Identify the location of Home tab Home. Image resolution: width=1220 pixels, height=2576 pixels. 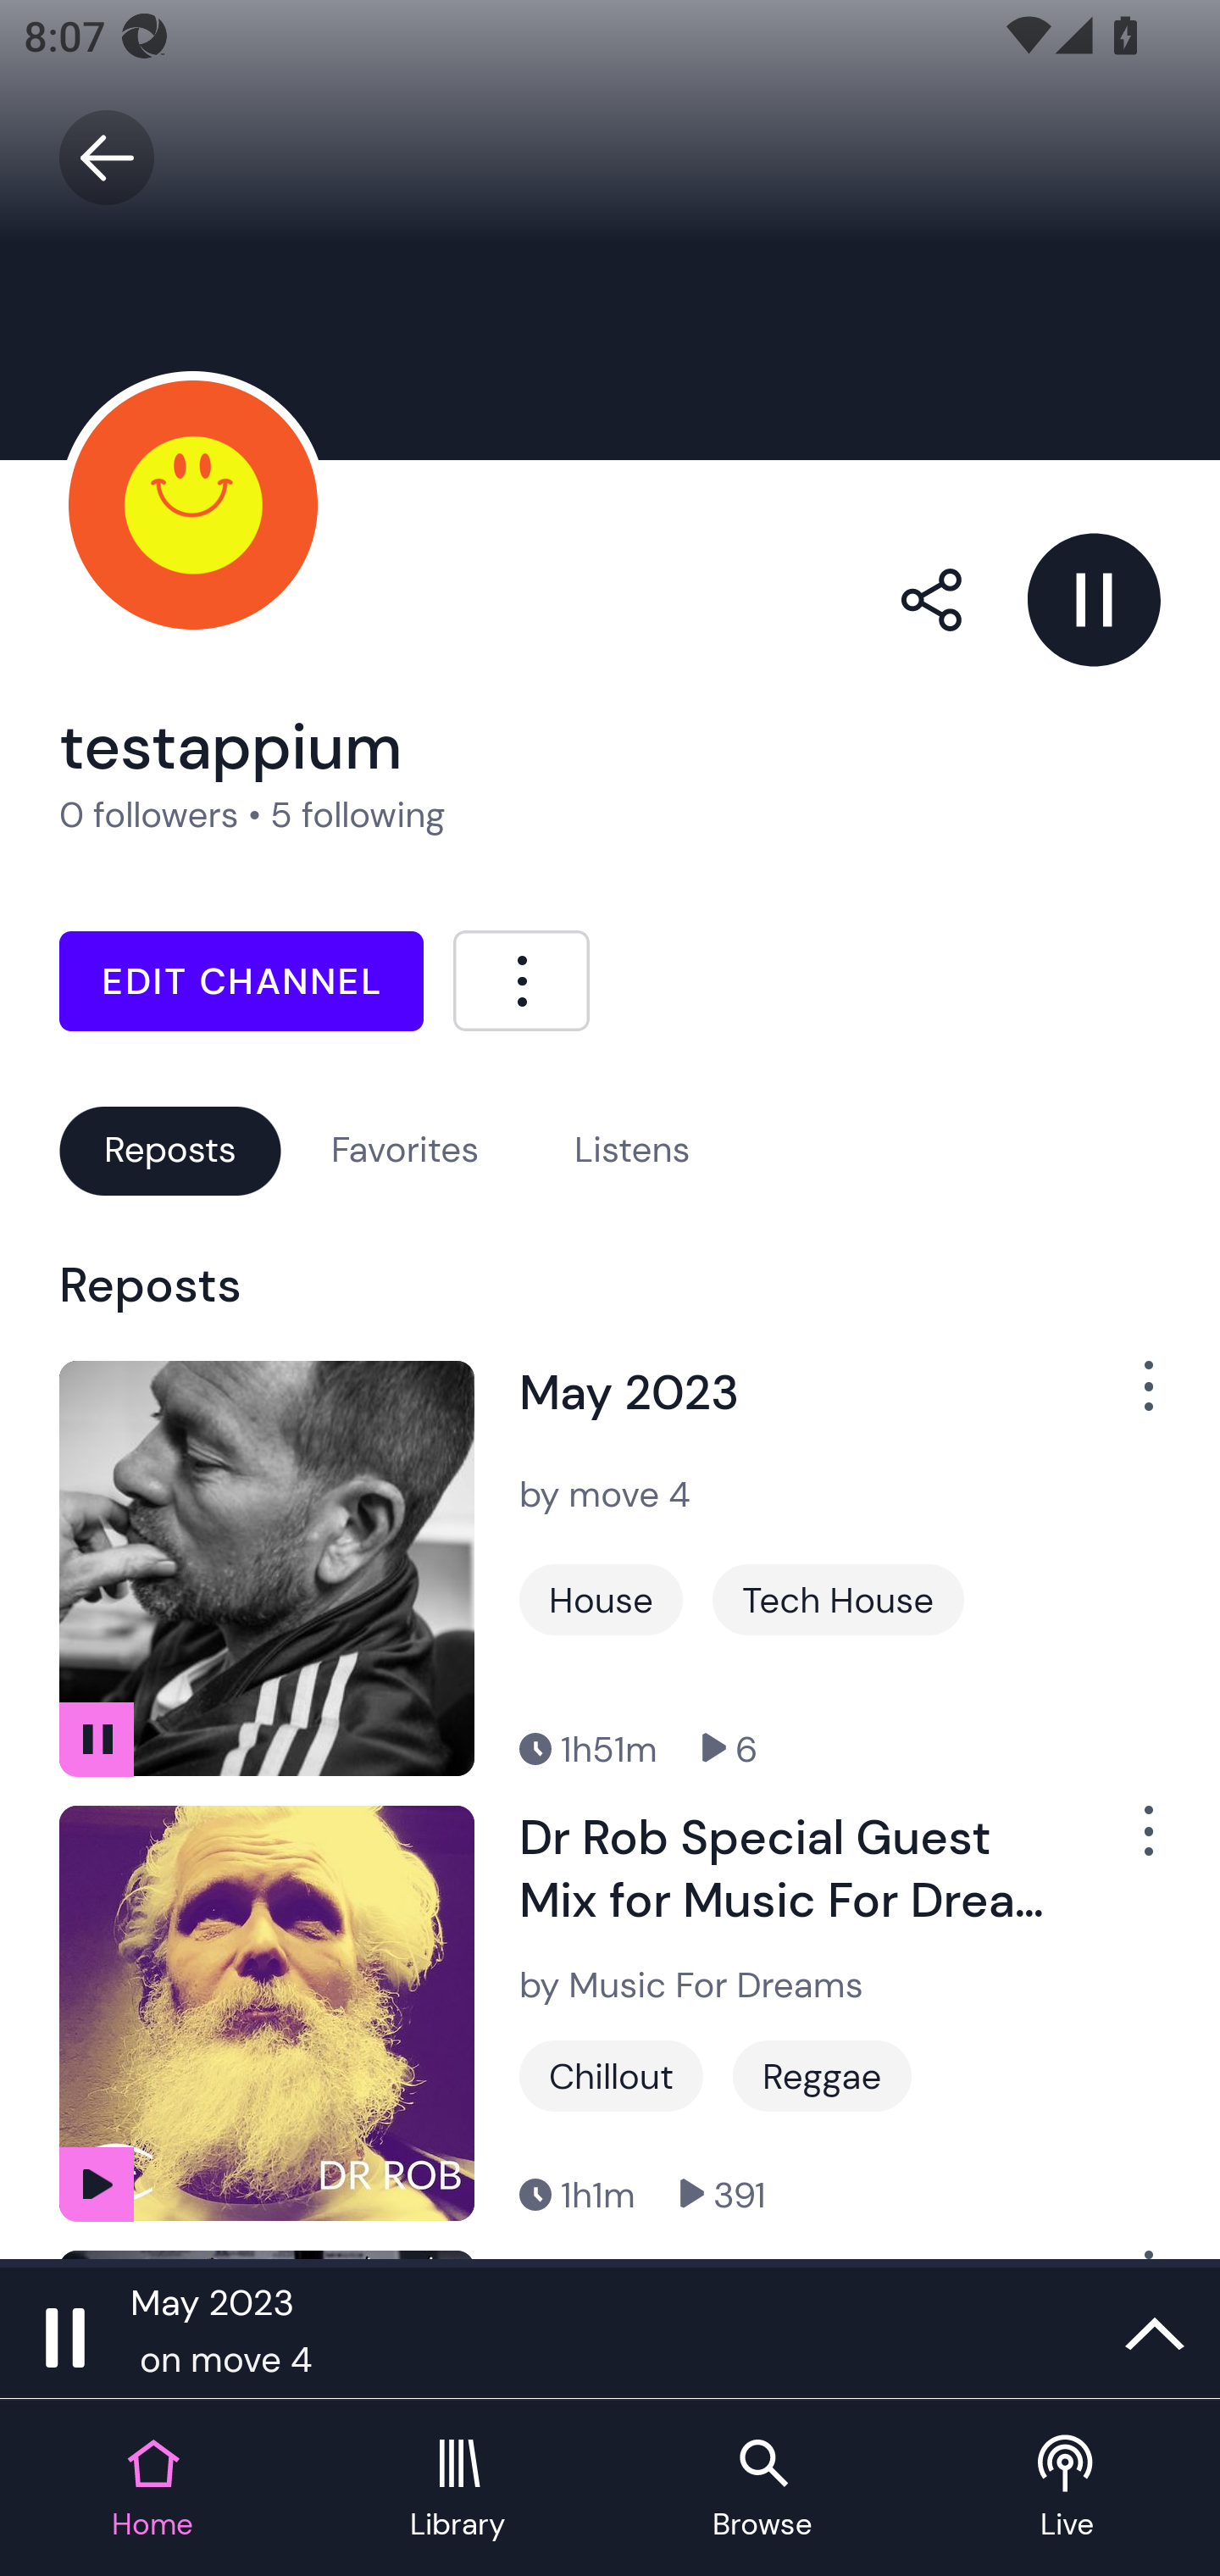
(152, 2490).